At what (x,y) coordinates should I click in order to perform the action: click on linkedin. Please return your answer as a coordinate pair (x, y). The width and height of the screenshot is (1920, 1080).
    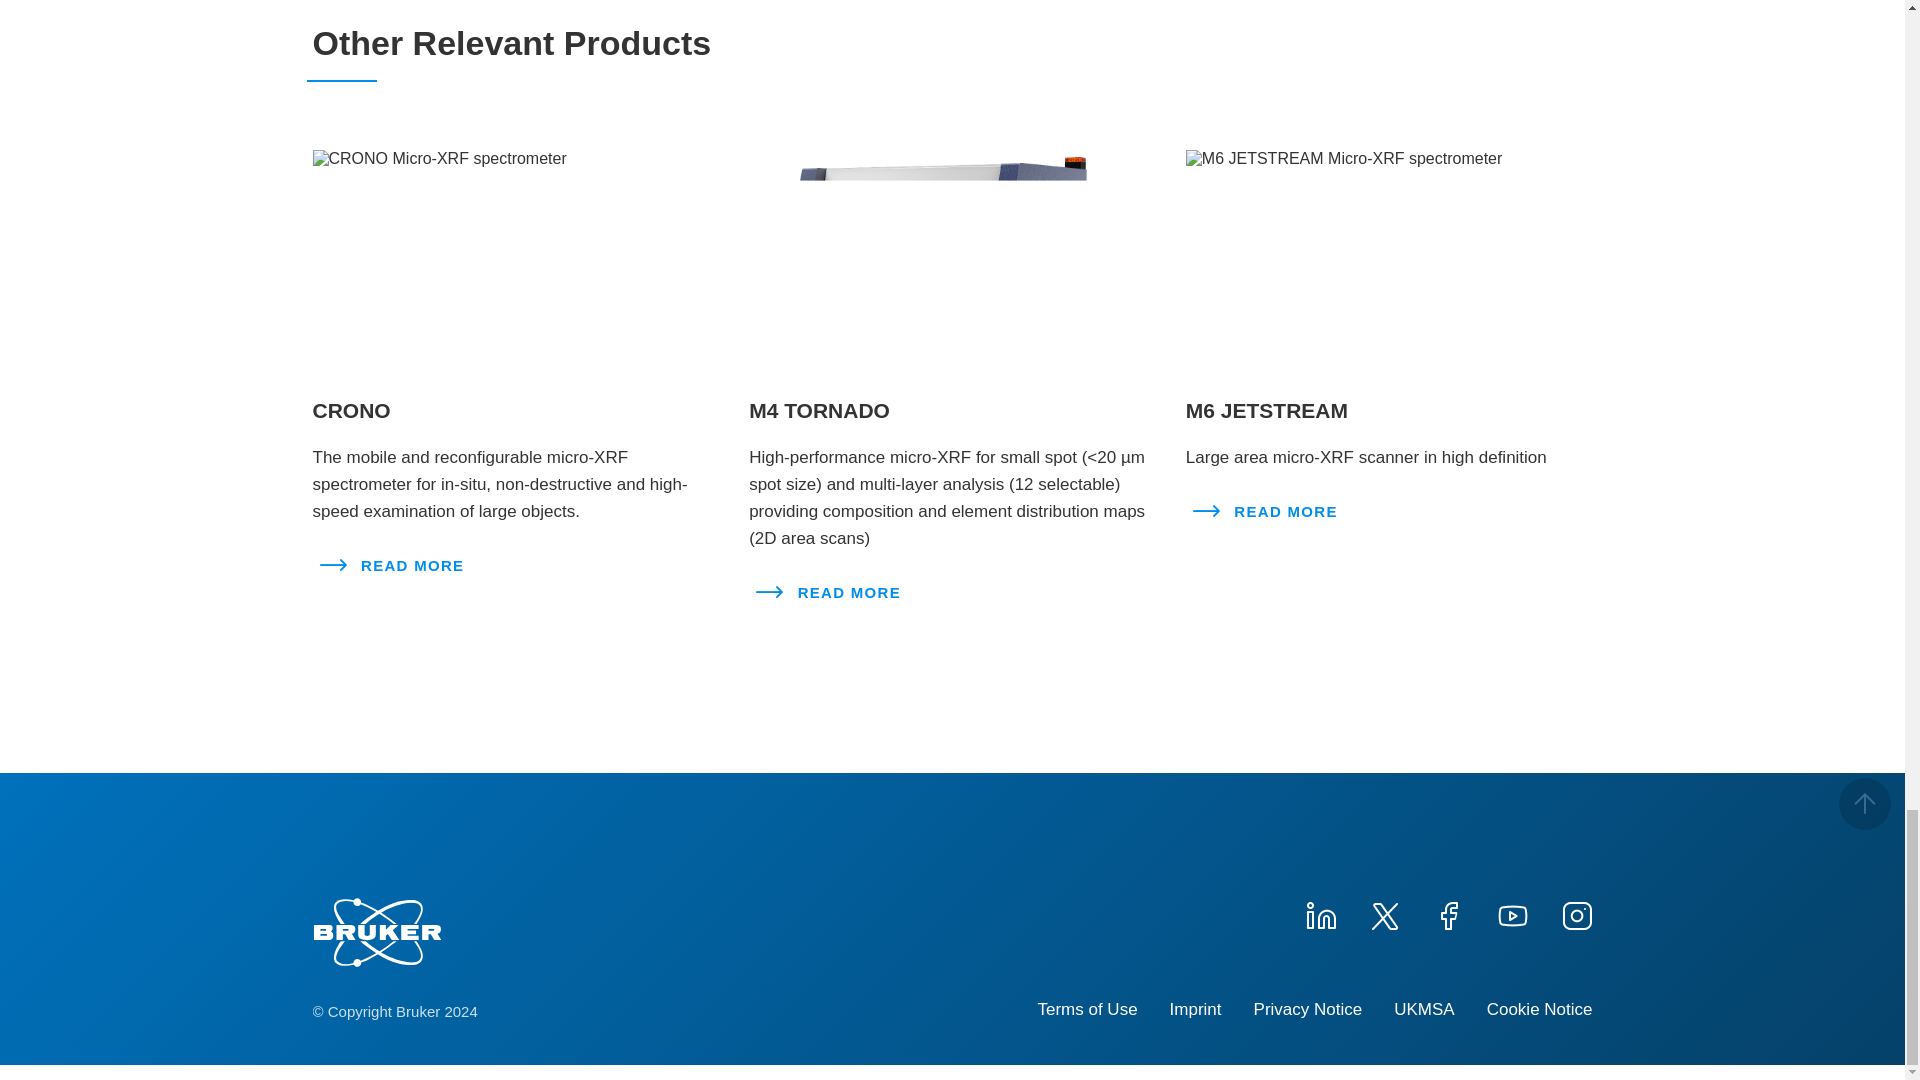
    Looking at the image, I should click on (1320, 913).